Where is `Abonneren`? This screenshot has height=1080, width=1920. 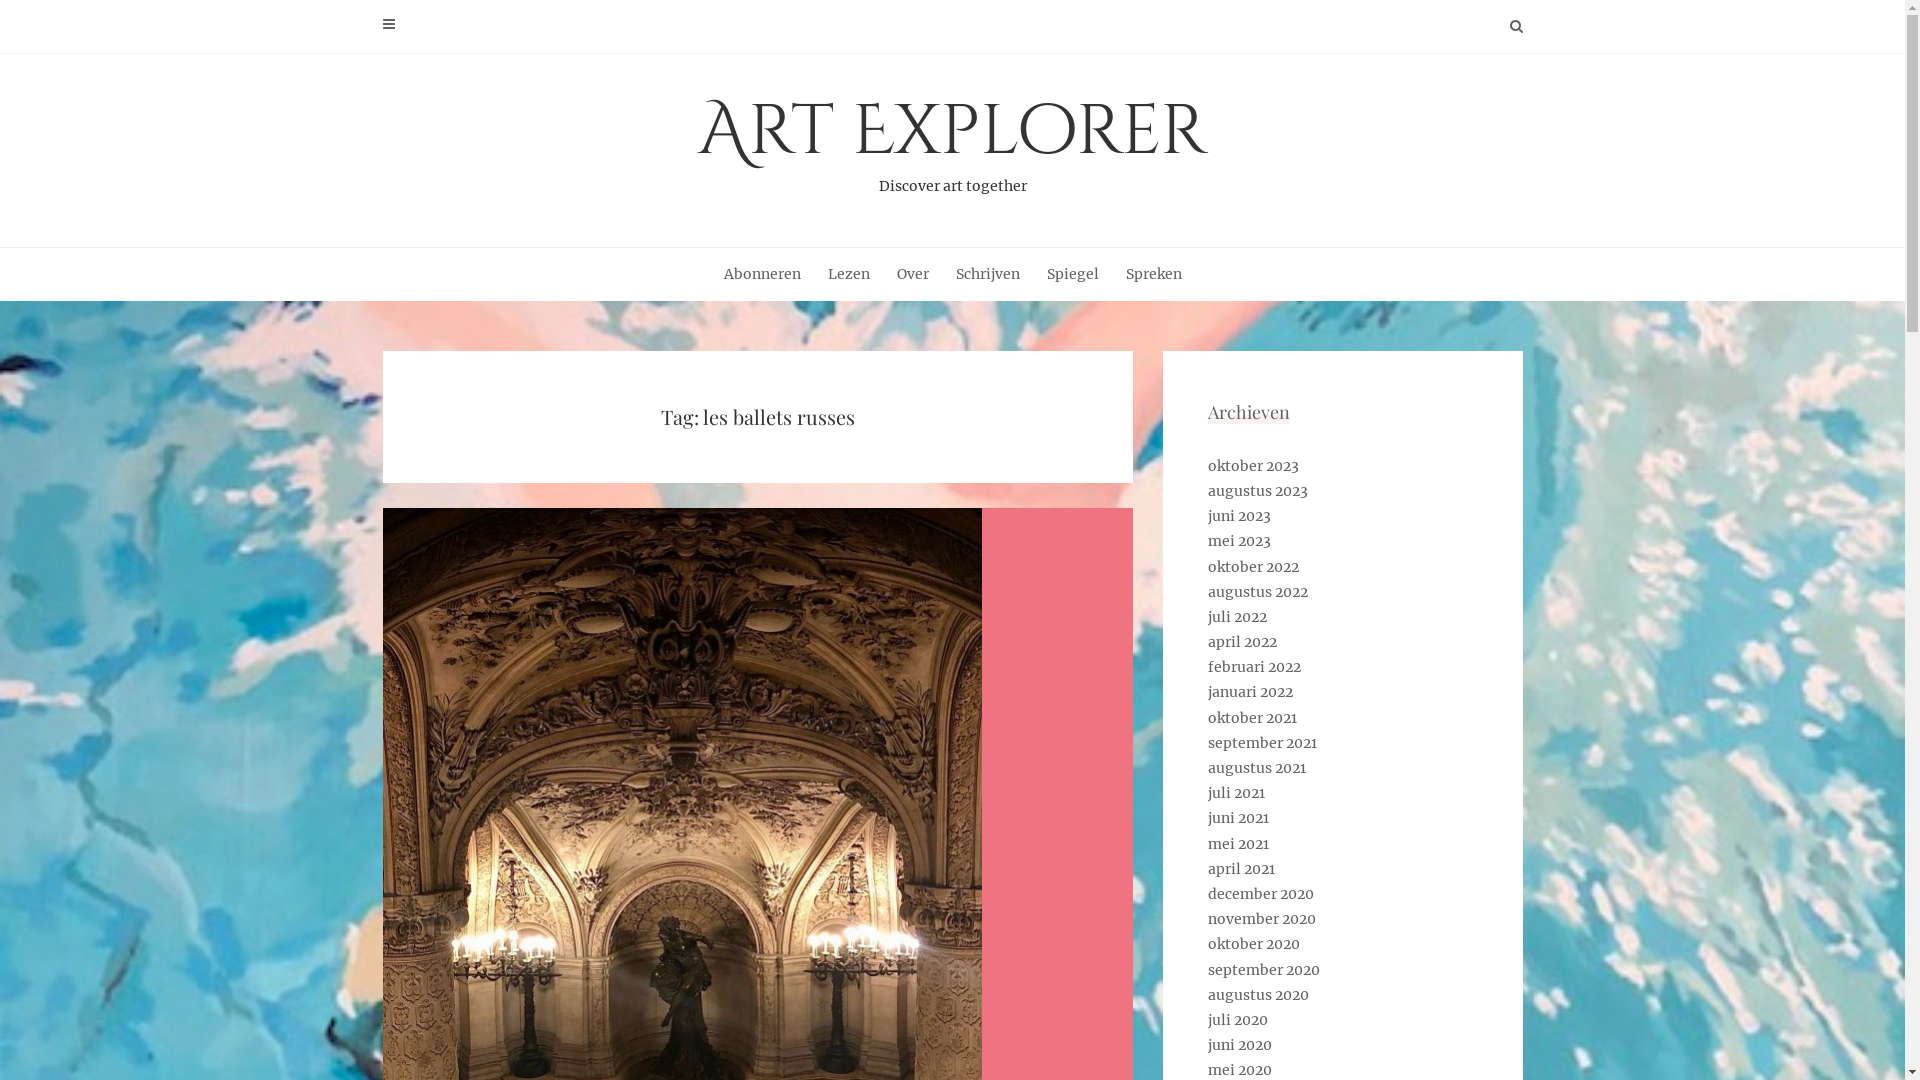
Abonneren is located at coordinates (762, 274).